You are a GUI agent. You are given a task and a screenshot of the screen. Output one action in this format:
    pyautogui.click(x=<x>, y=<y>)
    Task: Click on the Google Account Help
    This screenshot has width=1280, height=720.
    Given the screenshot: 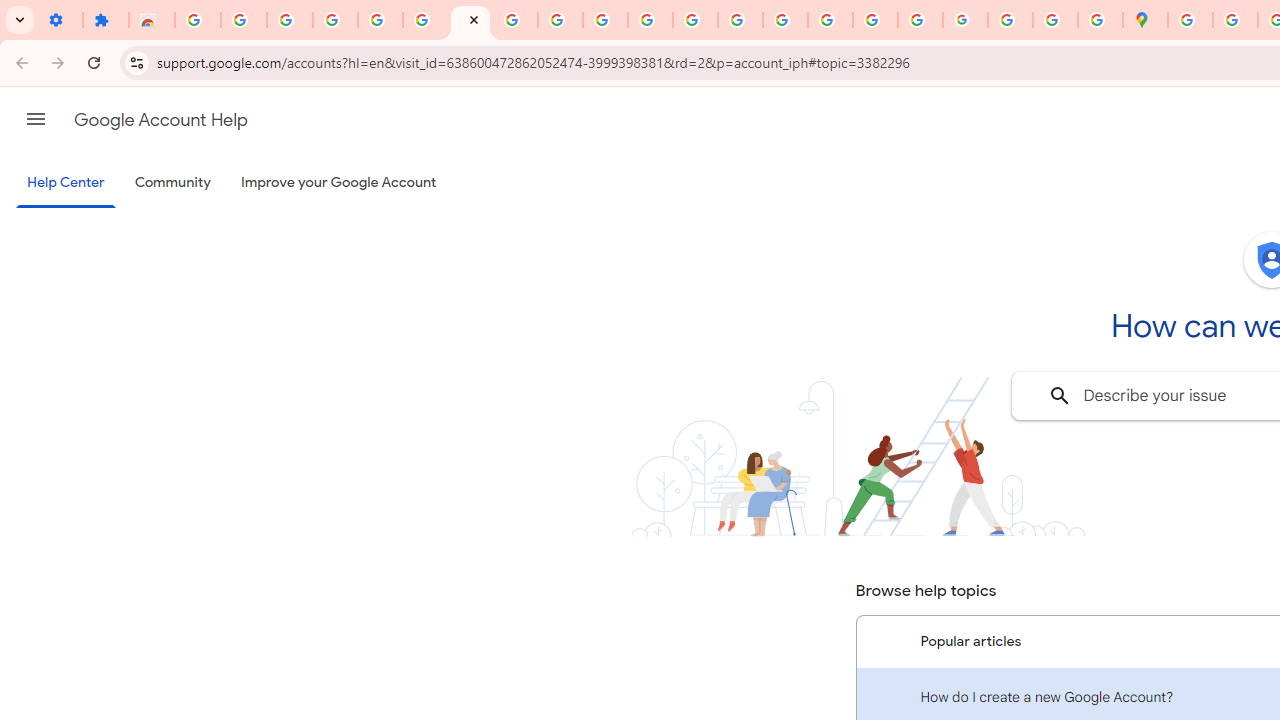 What is the action you would take?
    pyautogui.click(x=160, y=120)
    